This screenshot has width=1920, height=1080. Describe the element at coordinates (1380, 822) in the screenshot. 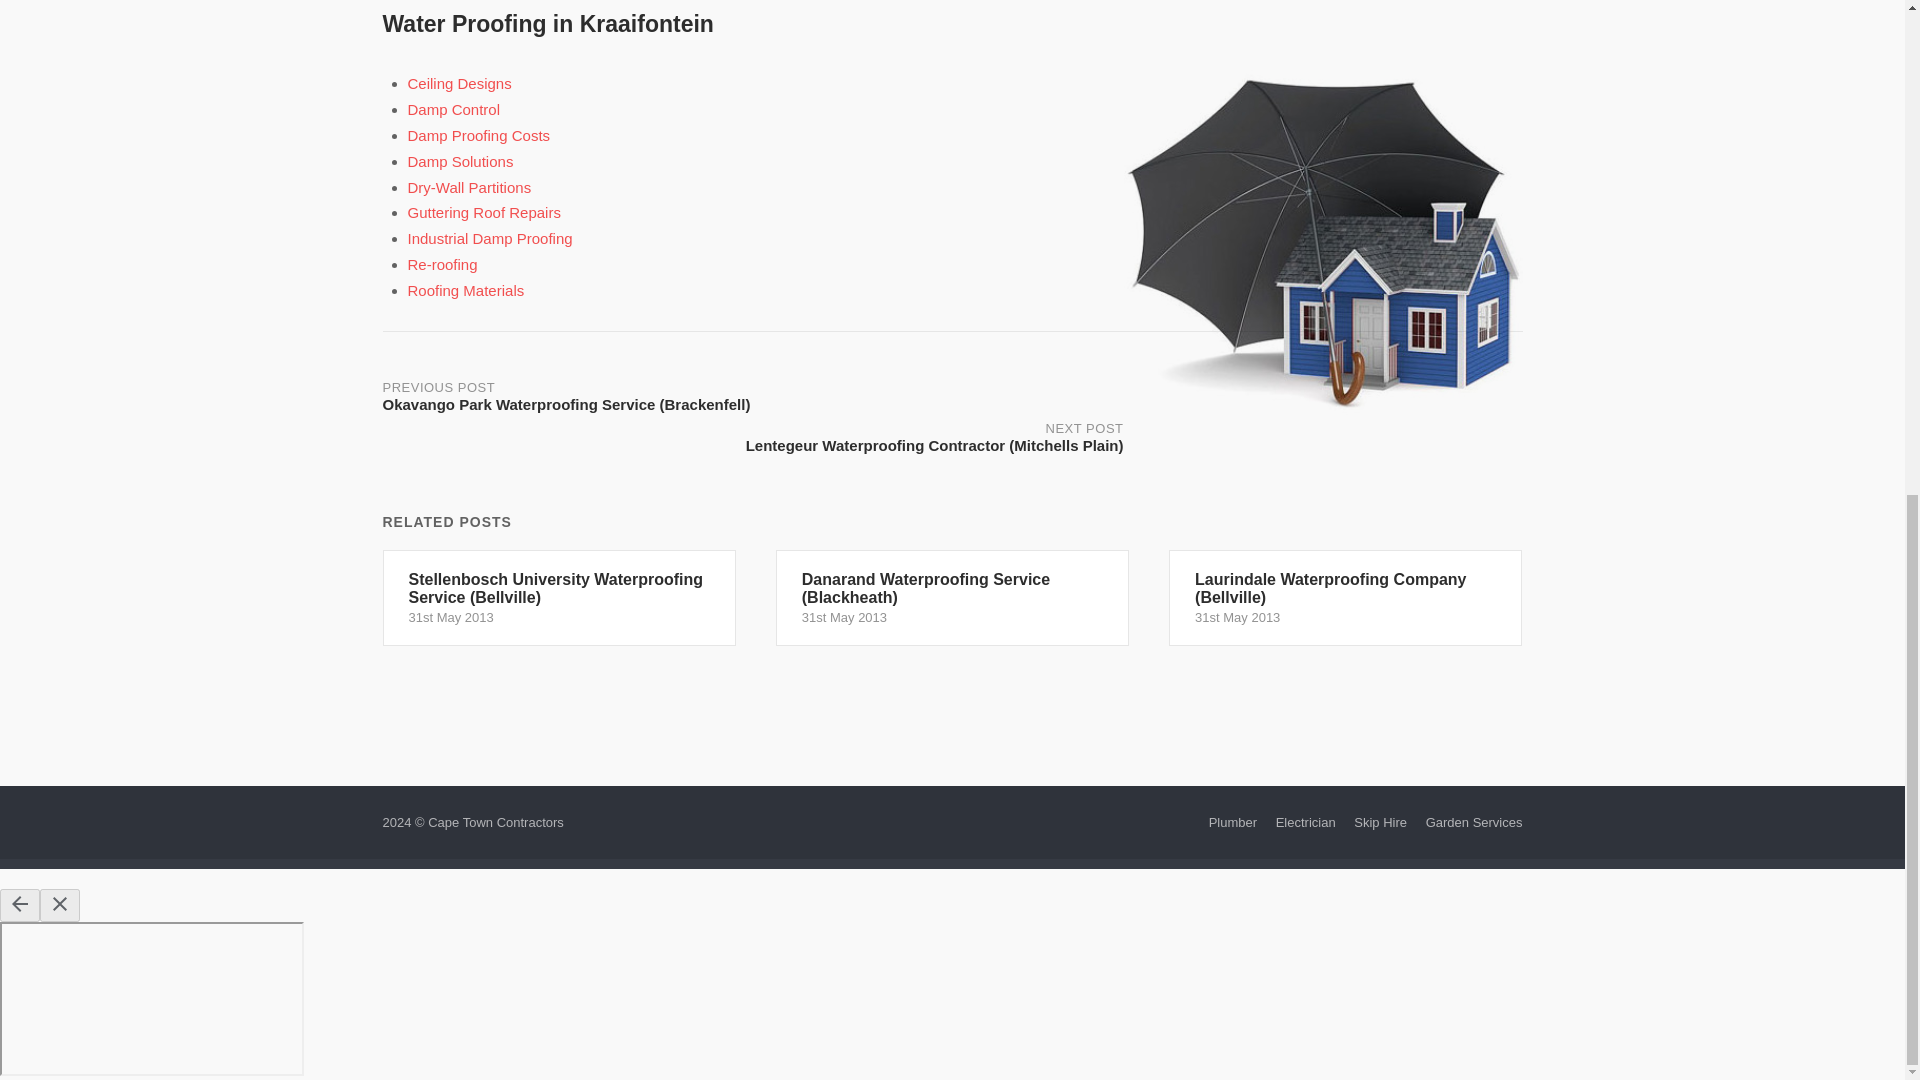

I see `Skip Hire` at that location.